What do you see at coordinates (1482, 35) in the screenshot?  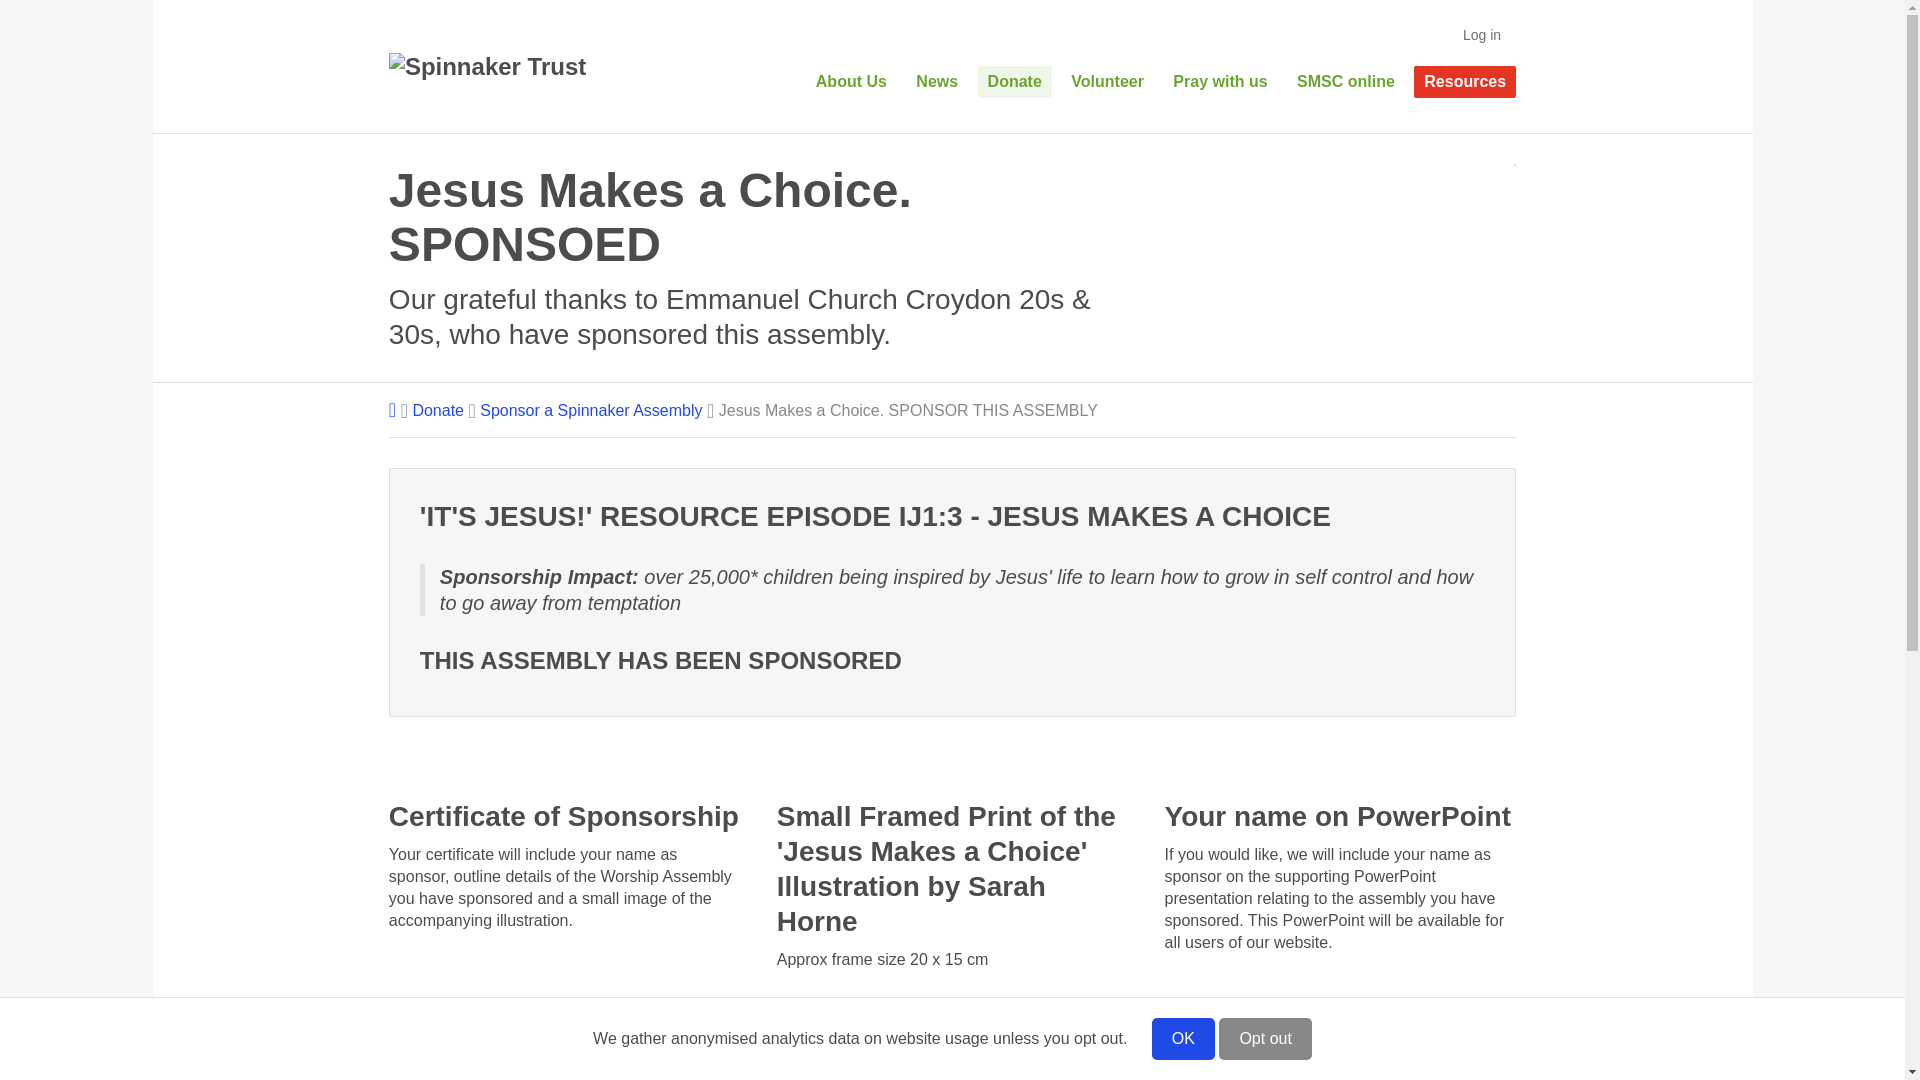 I see `Log in` at bounding box center [1482, 35].